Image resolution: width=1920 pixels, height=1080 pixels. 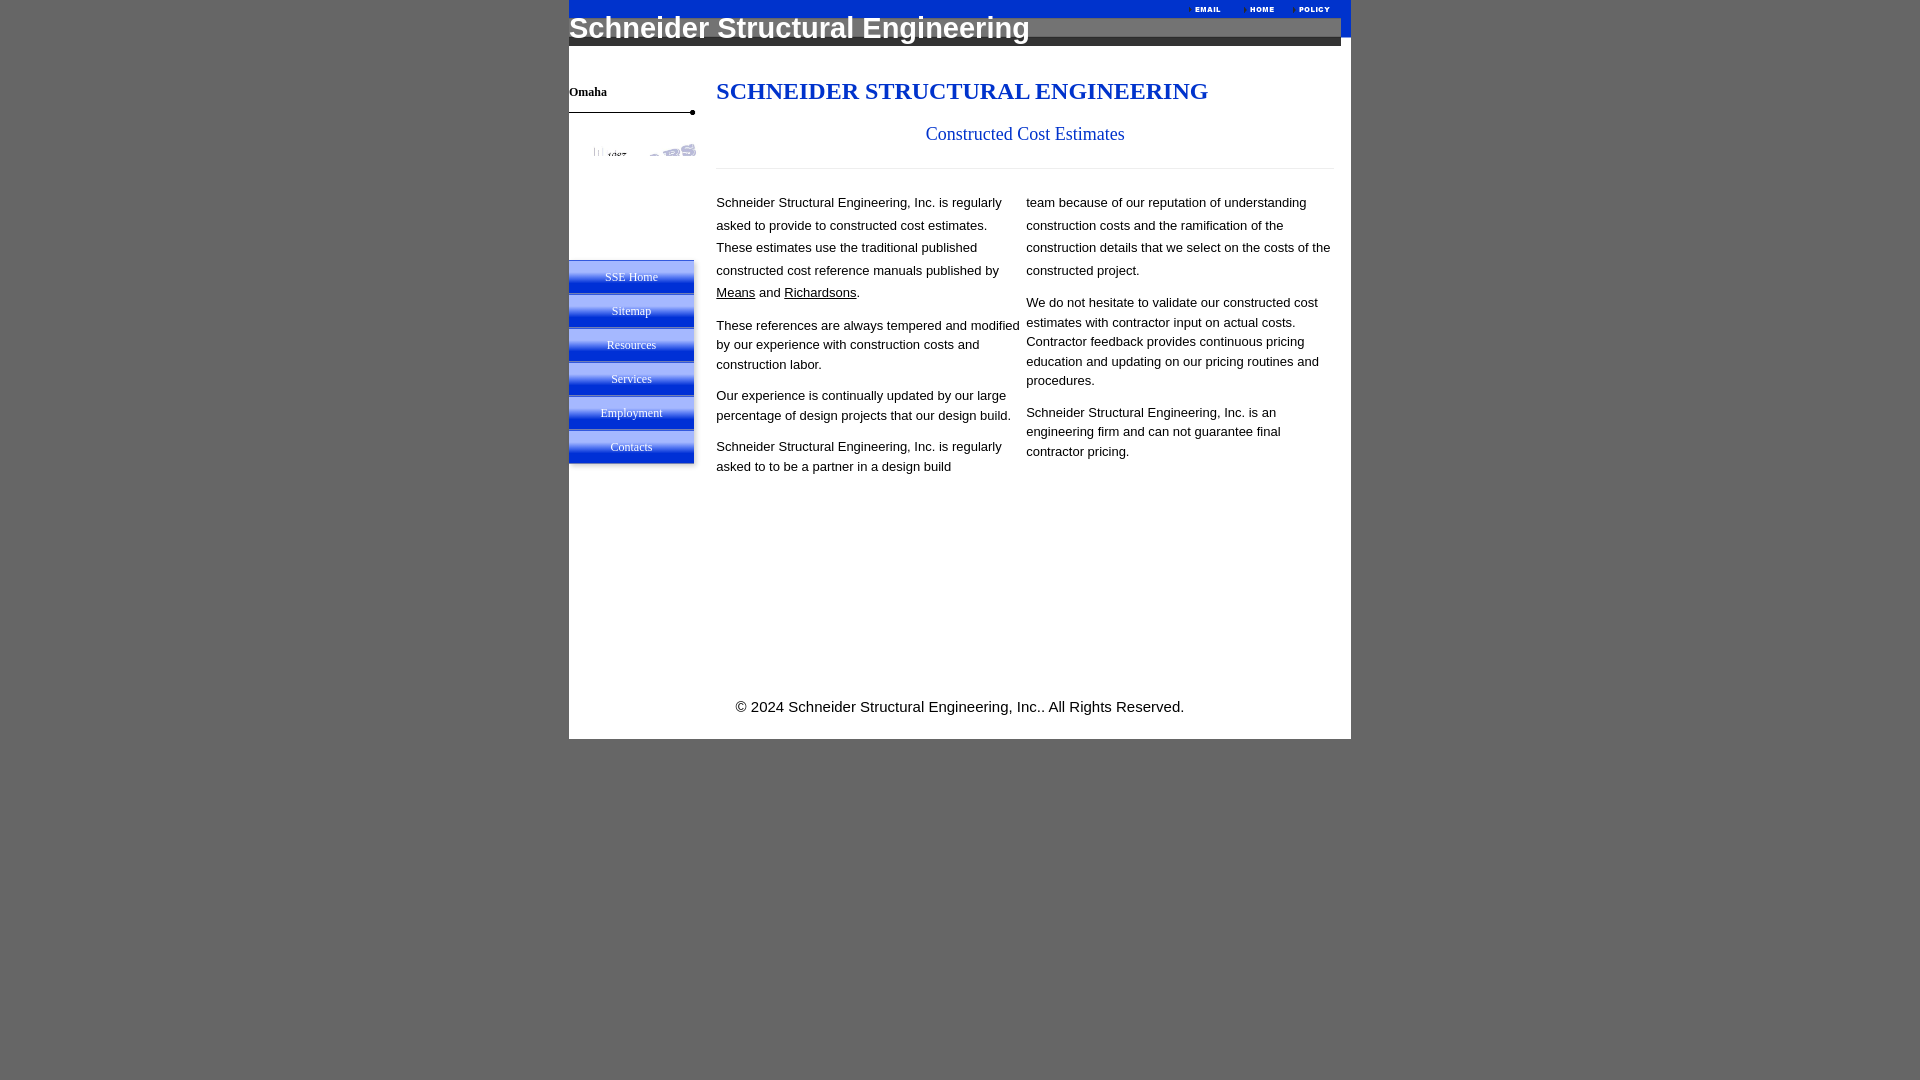 I want to click on Means, so click(x=735, y=292).